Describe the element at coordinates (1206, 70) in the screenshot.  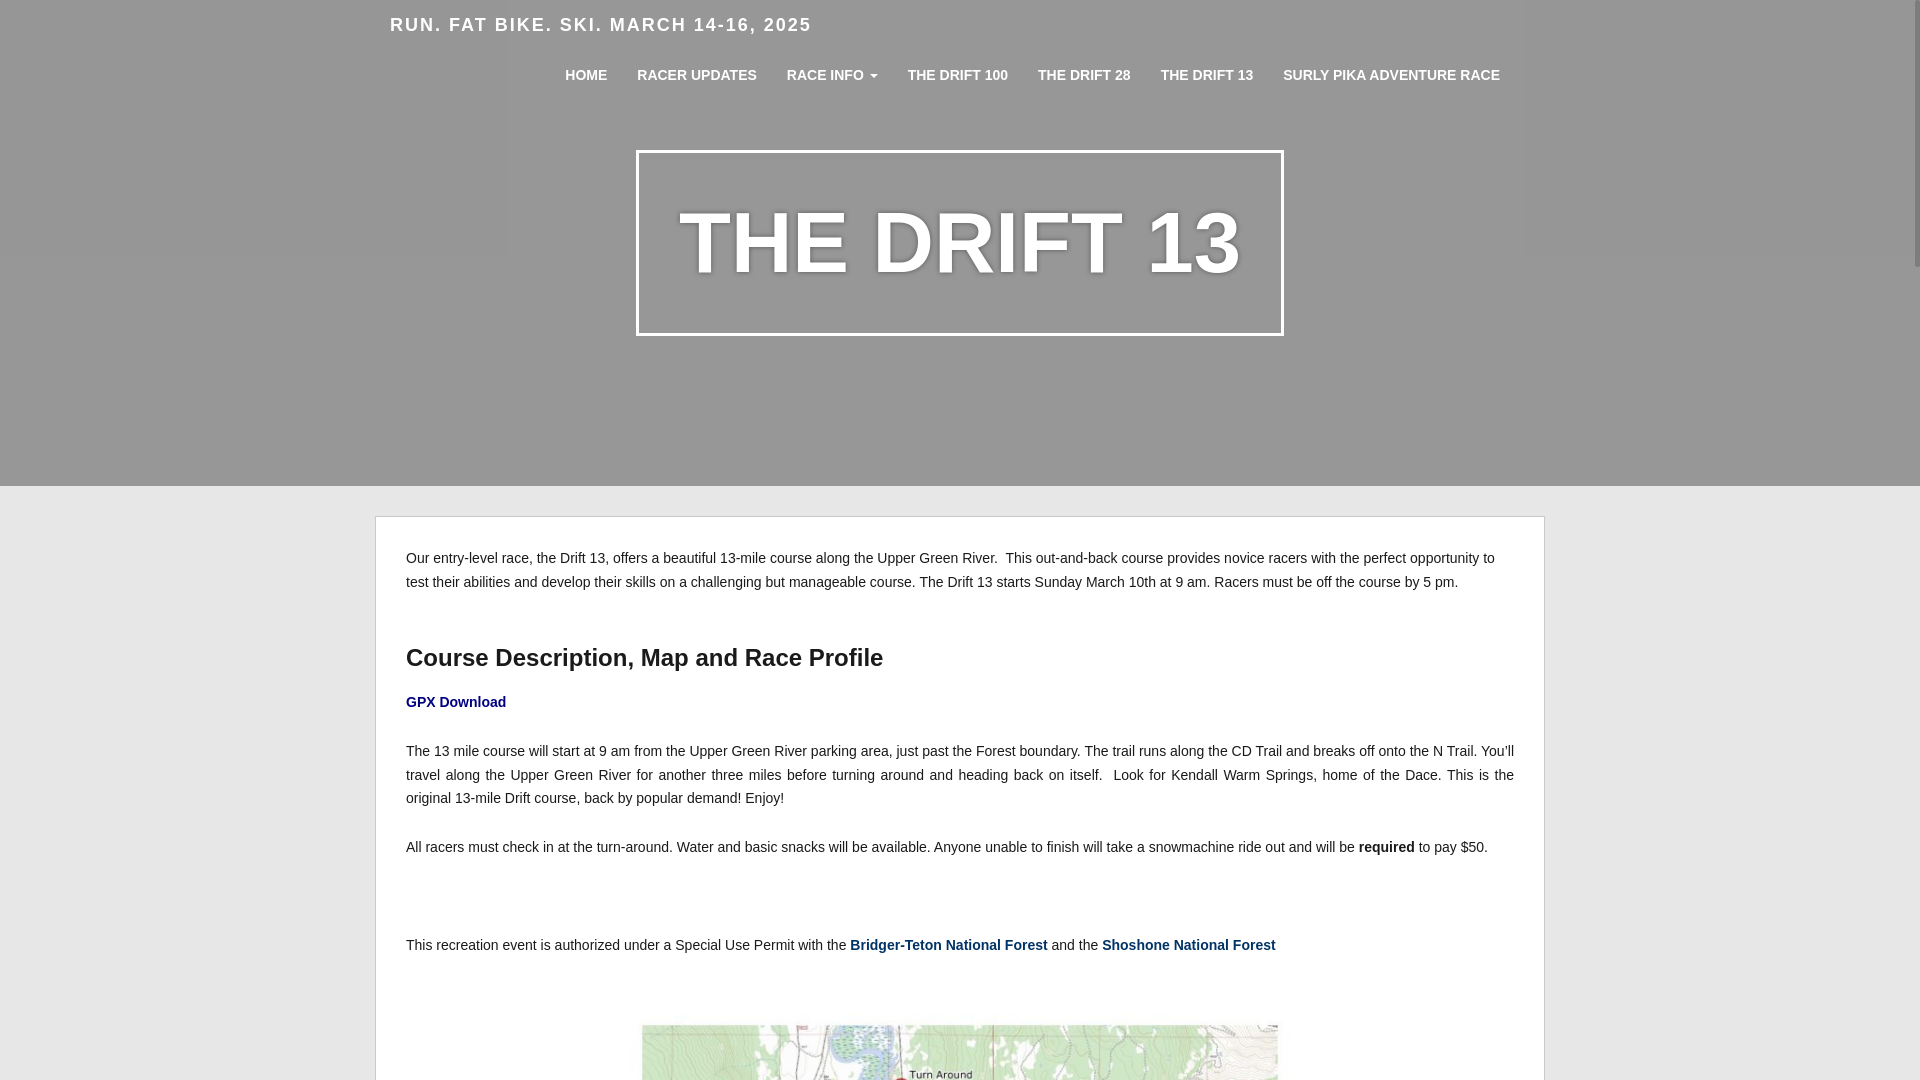
I see `The Drift 13` at that location.